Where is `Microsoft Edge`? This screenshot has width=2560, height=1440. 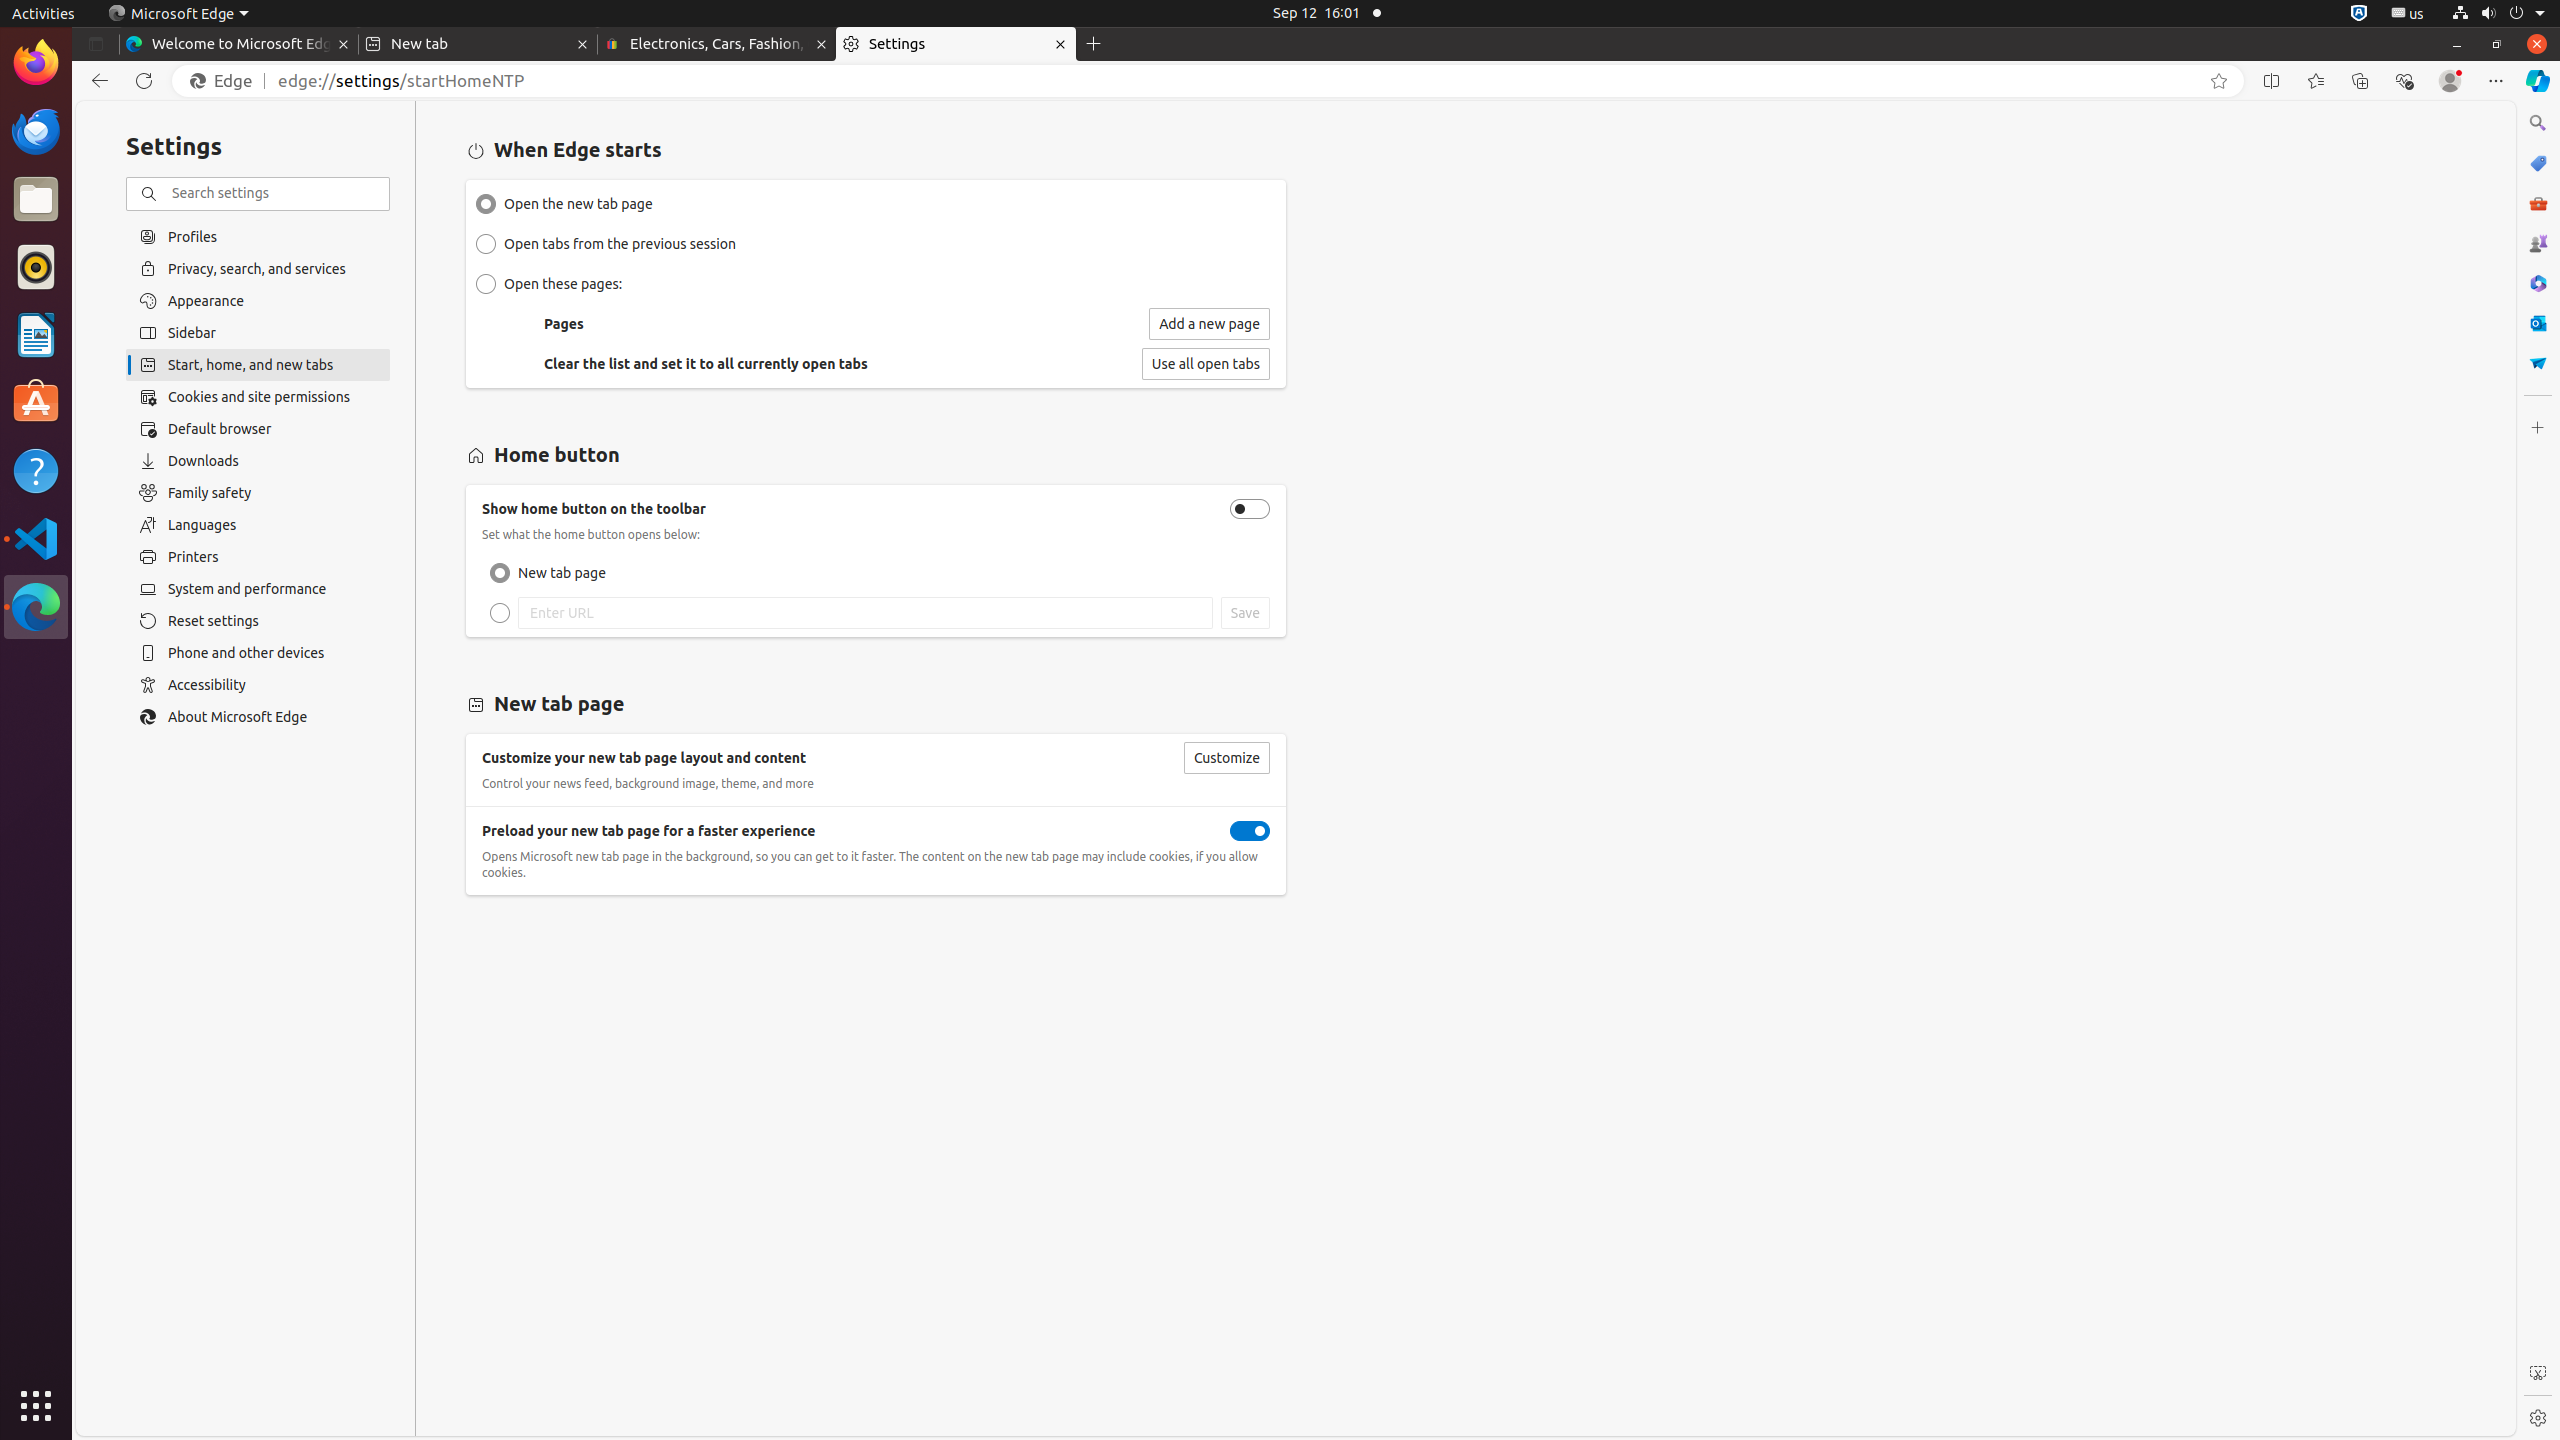 Microsoft Edge is located at coordinates (178, 14).